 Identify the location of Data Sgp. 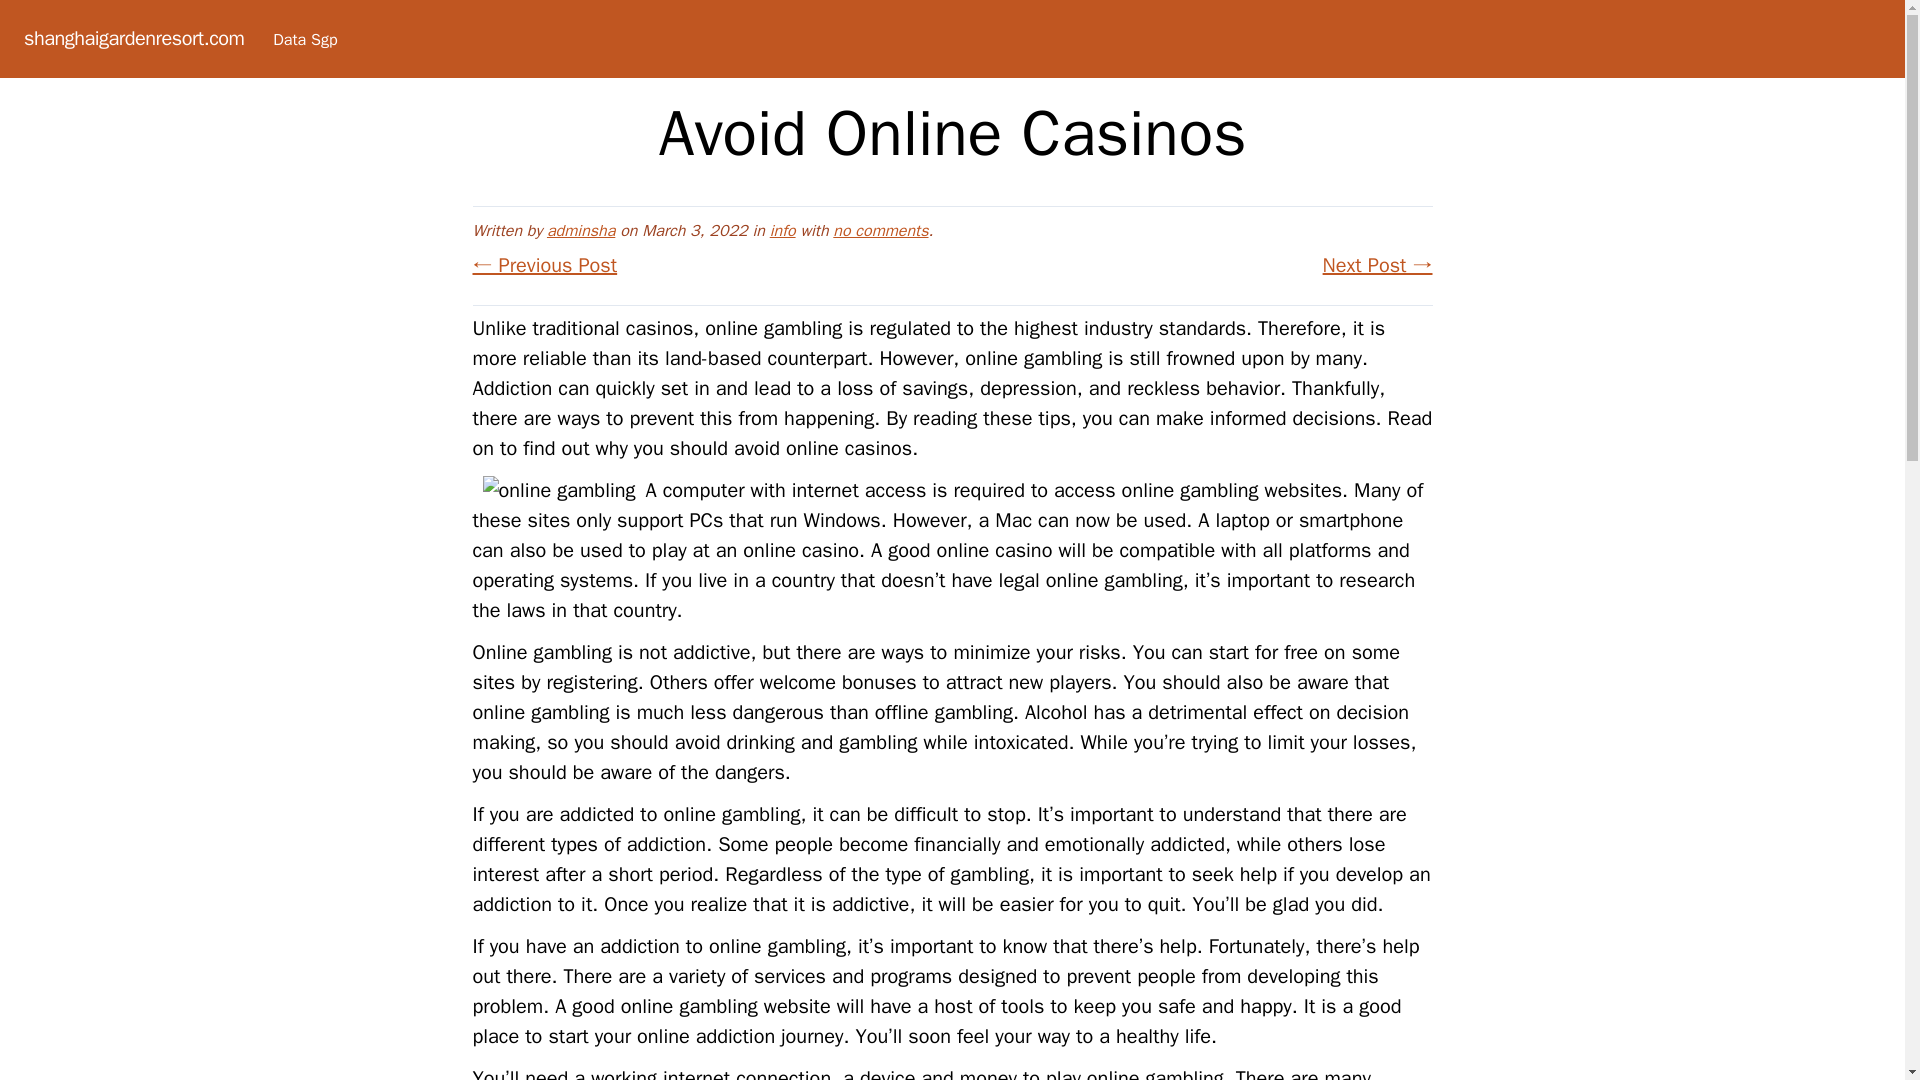
(304, 40).